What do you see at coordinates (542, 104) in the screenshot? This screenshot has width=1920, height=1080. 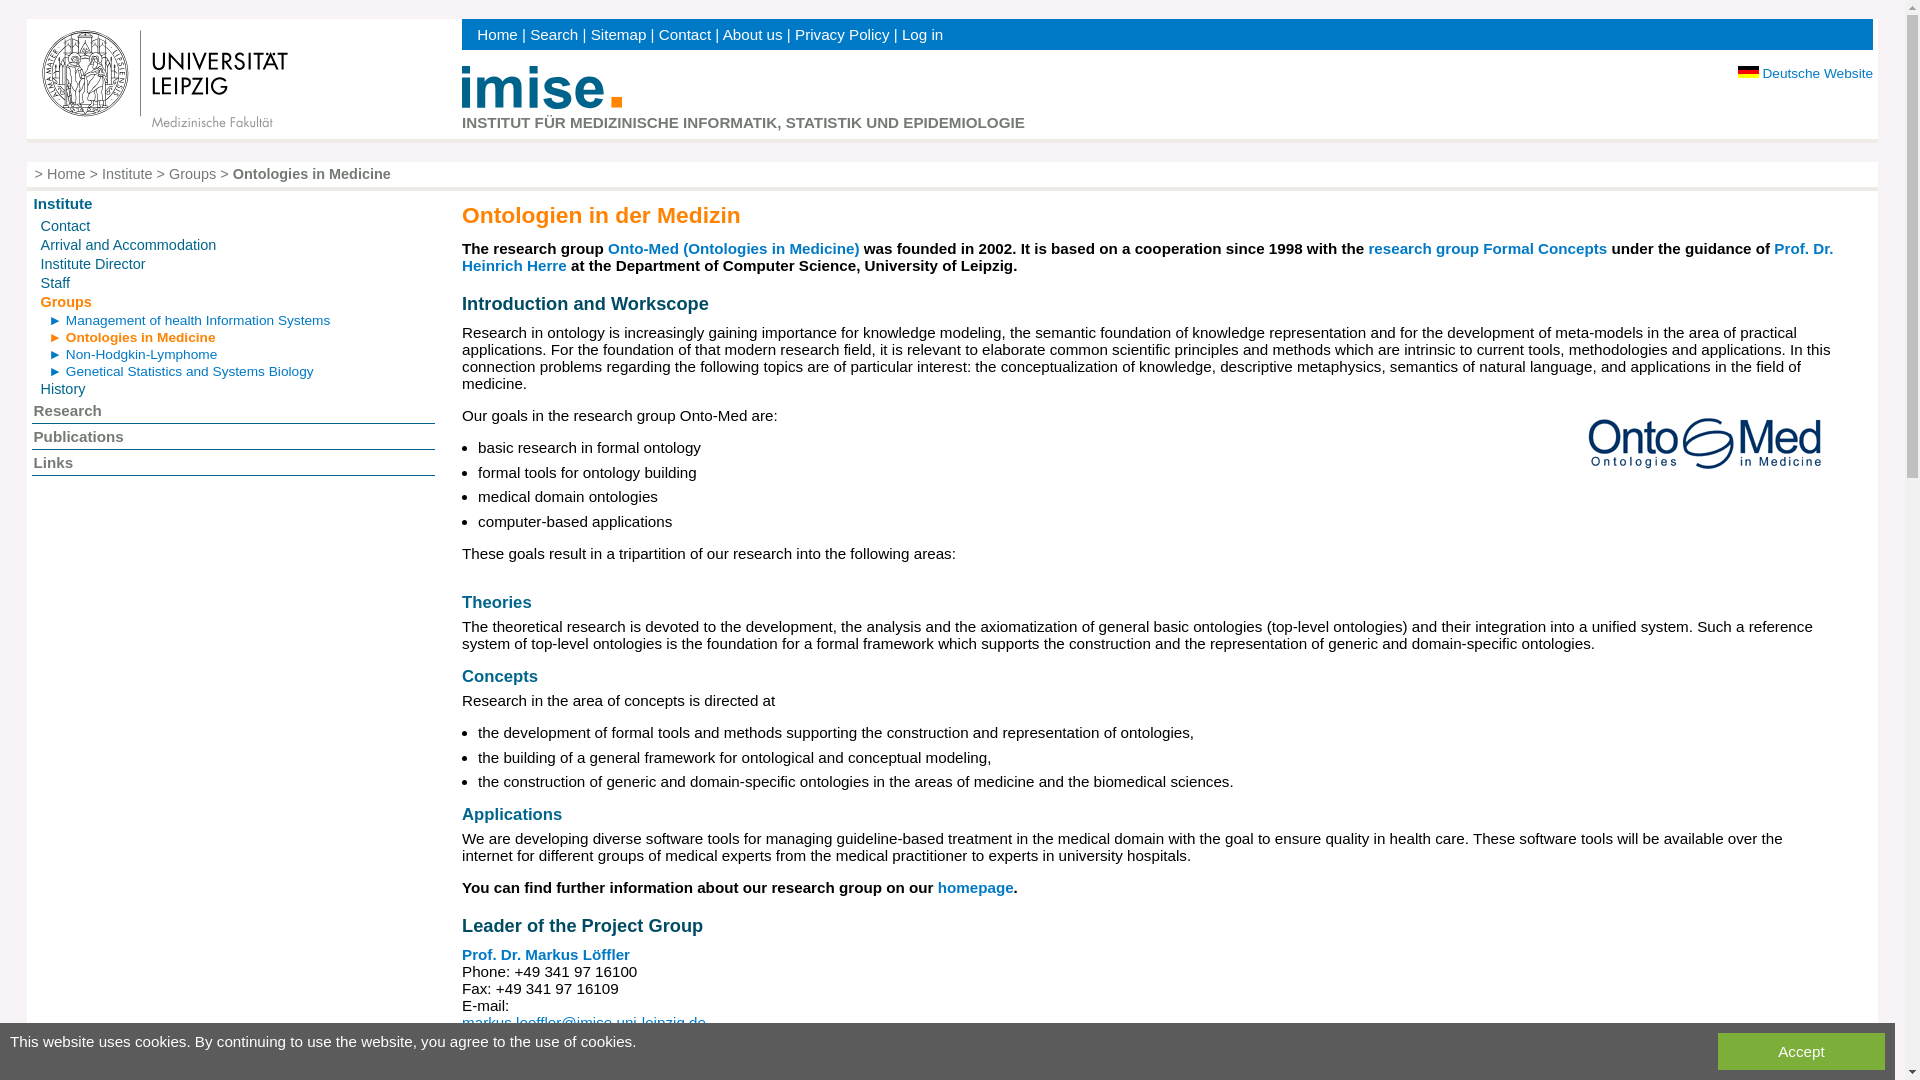 I see `To the homepage of this website` at bounding box center [542, 104].